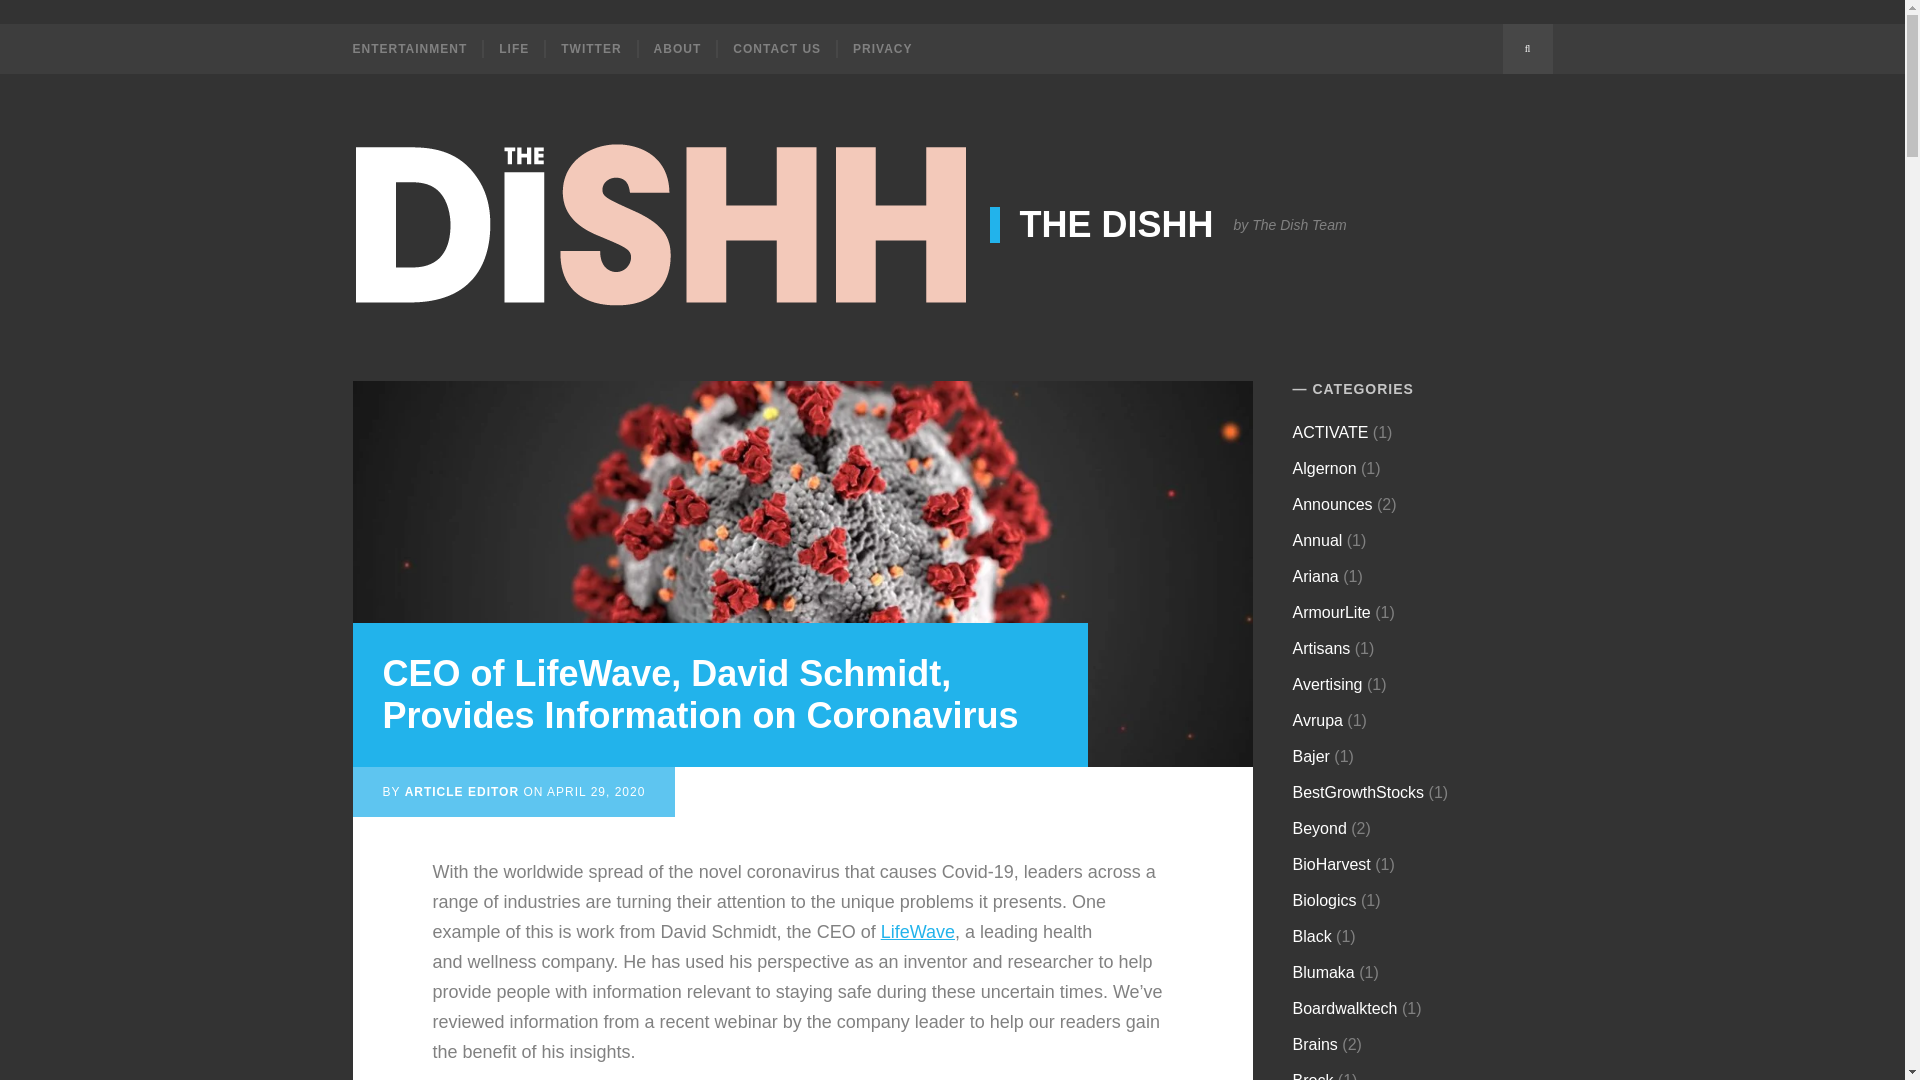 This screenshot has width=1920, height=1080. I want to click on PRIVACY, so click(881, 48).